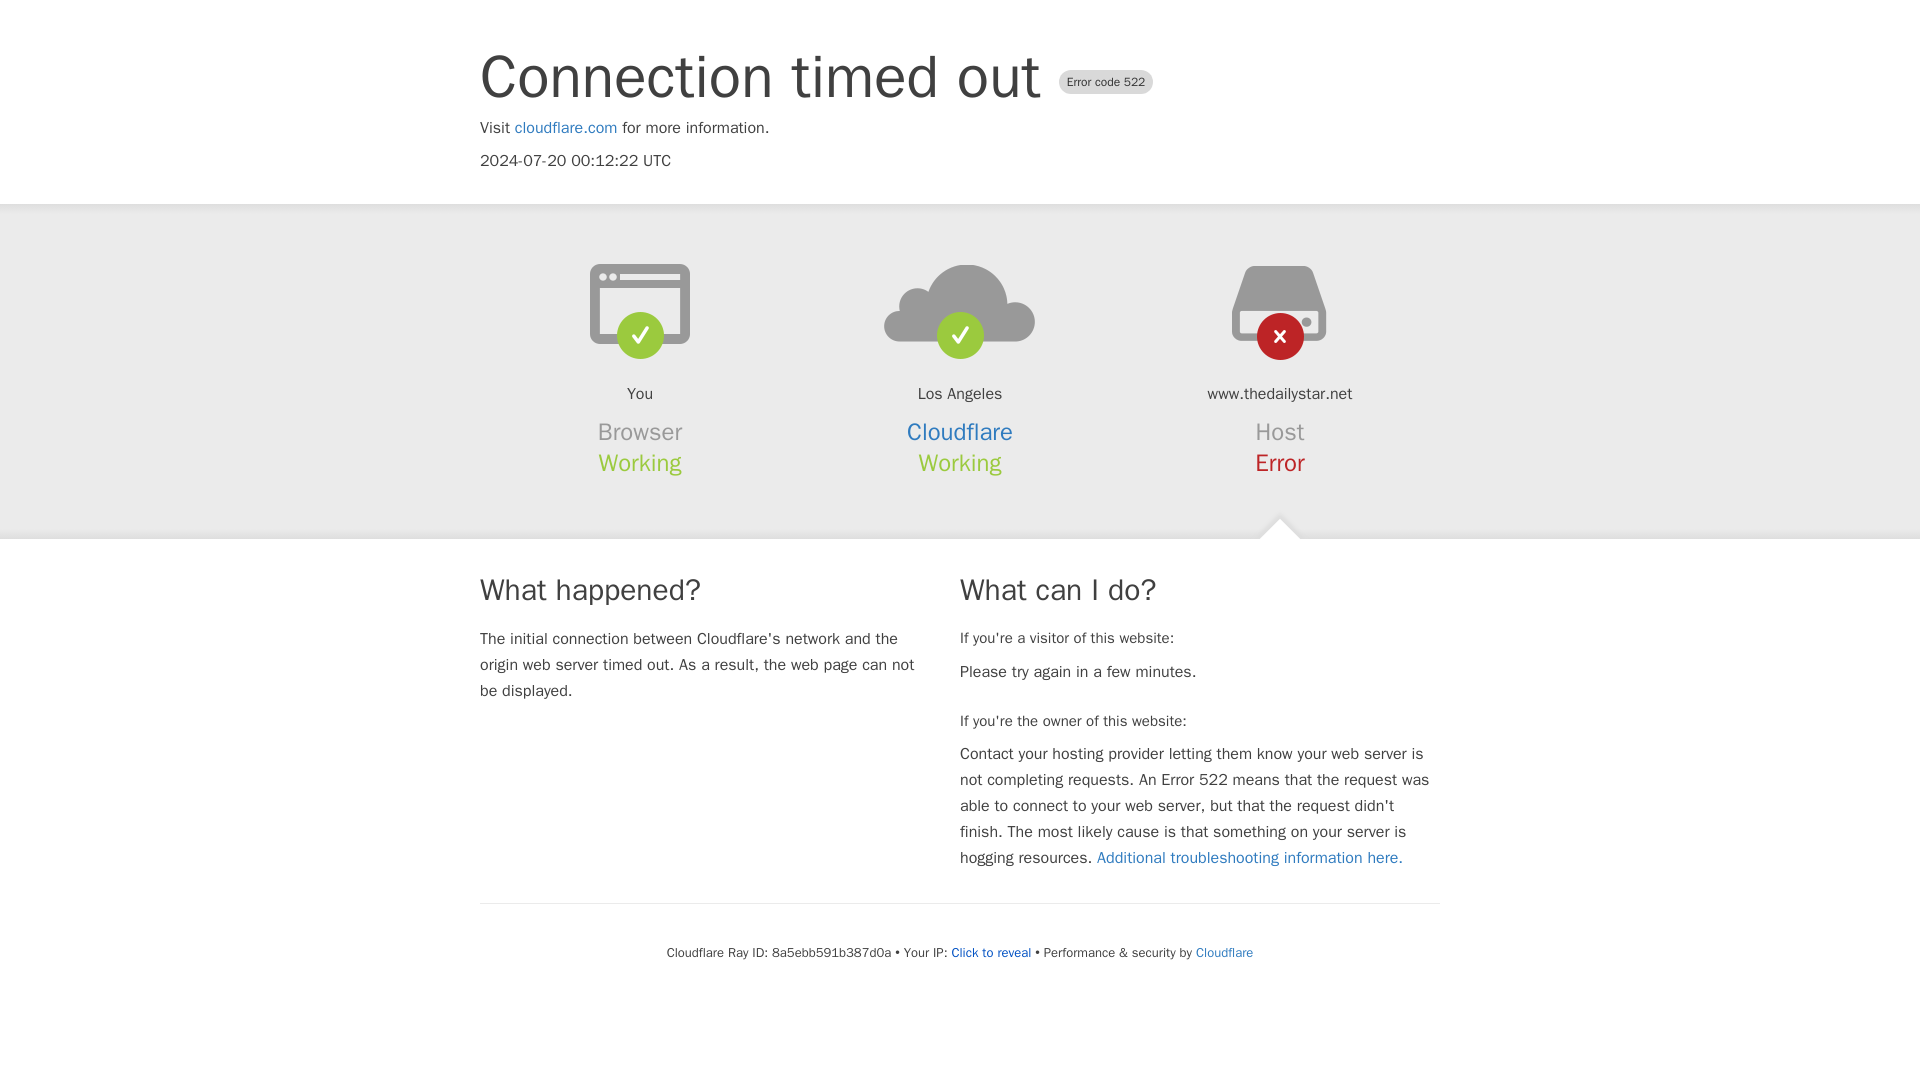  What do you see at coordinates (990, 952) in the screenshot?
I see `Click to reveal` at bounding box center [990, 952].